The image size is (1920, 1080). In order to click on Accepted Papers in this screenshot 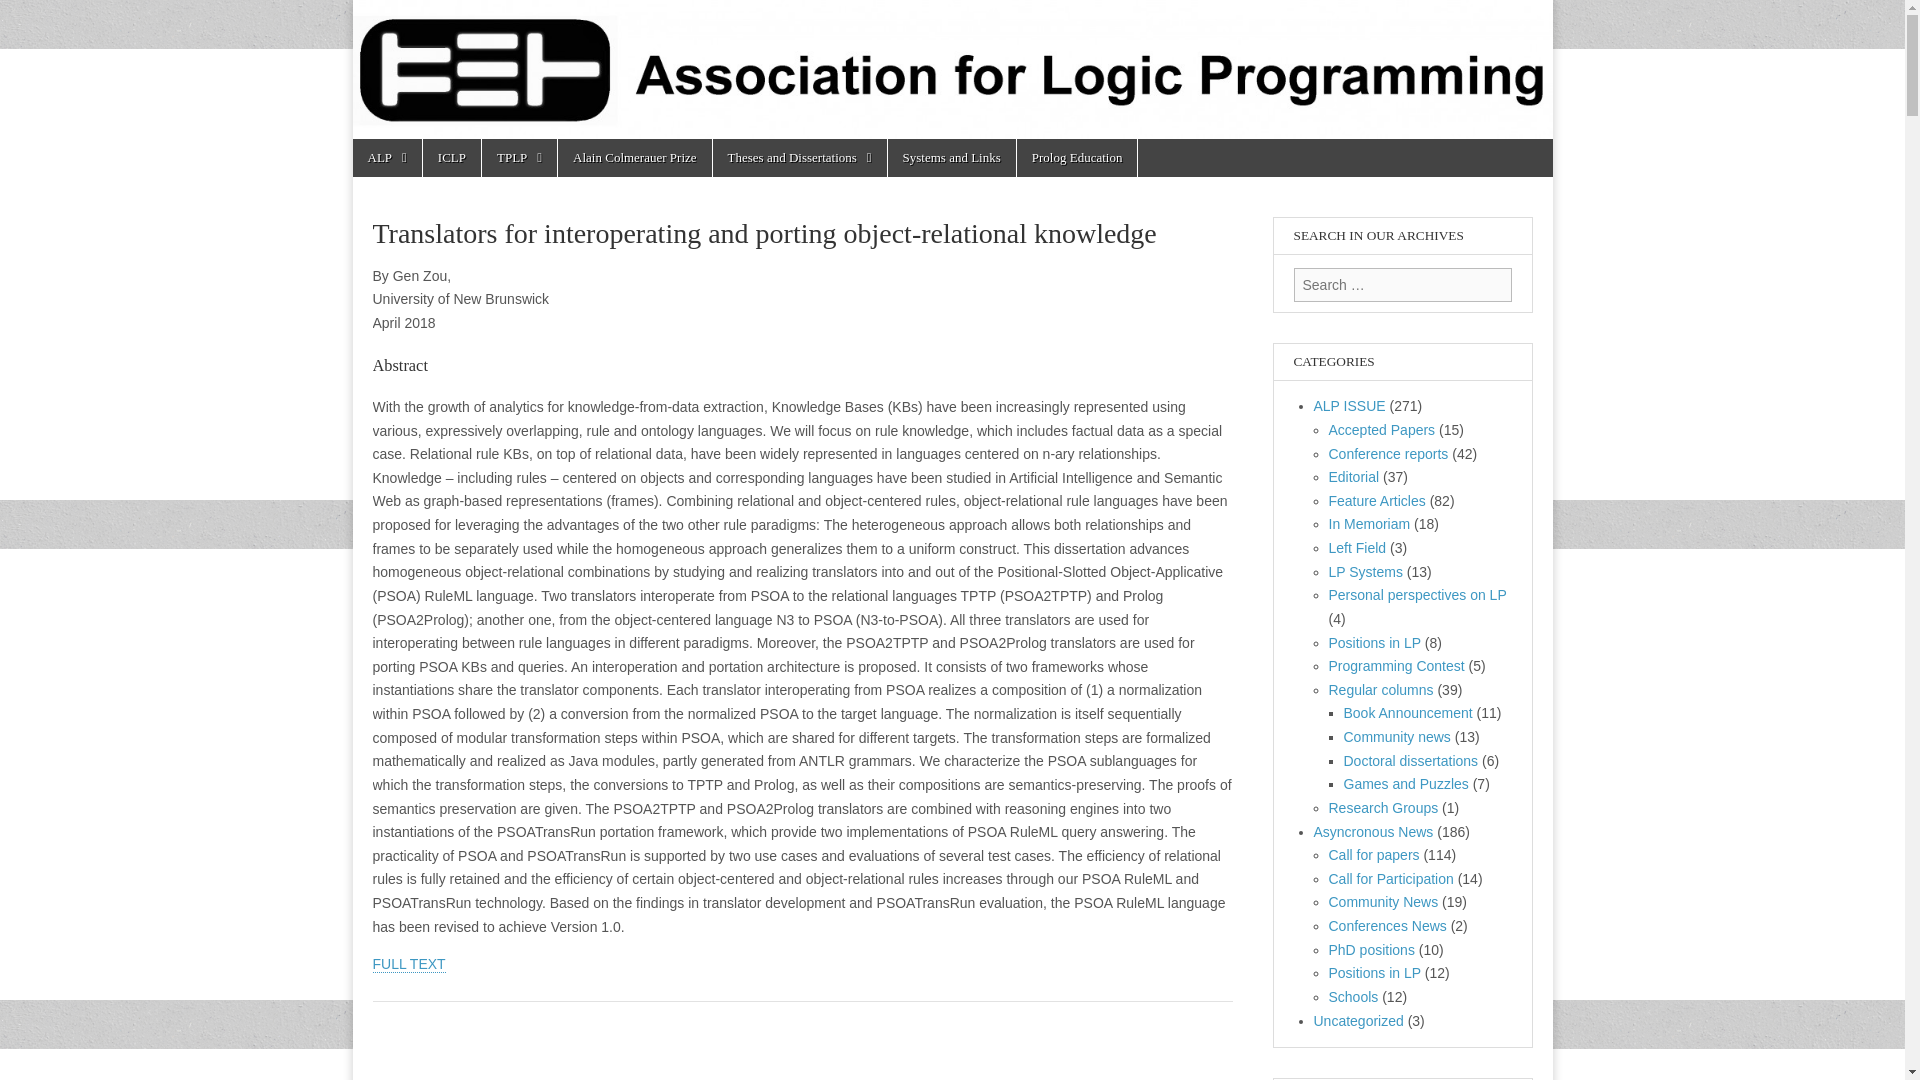, I will do `click(1381, 430)`.